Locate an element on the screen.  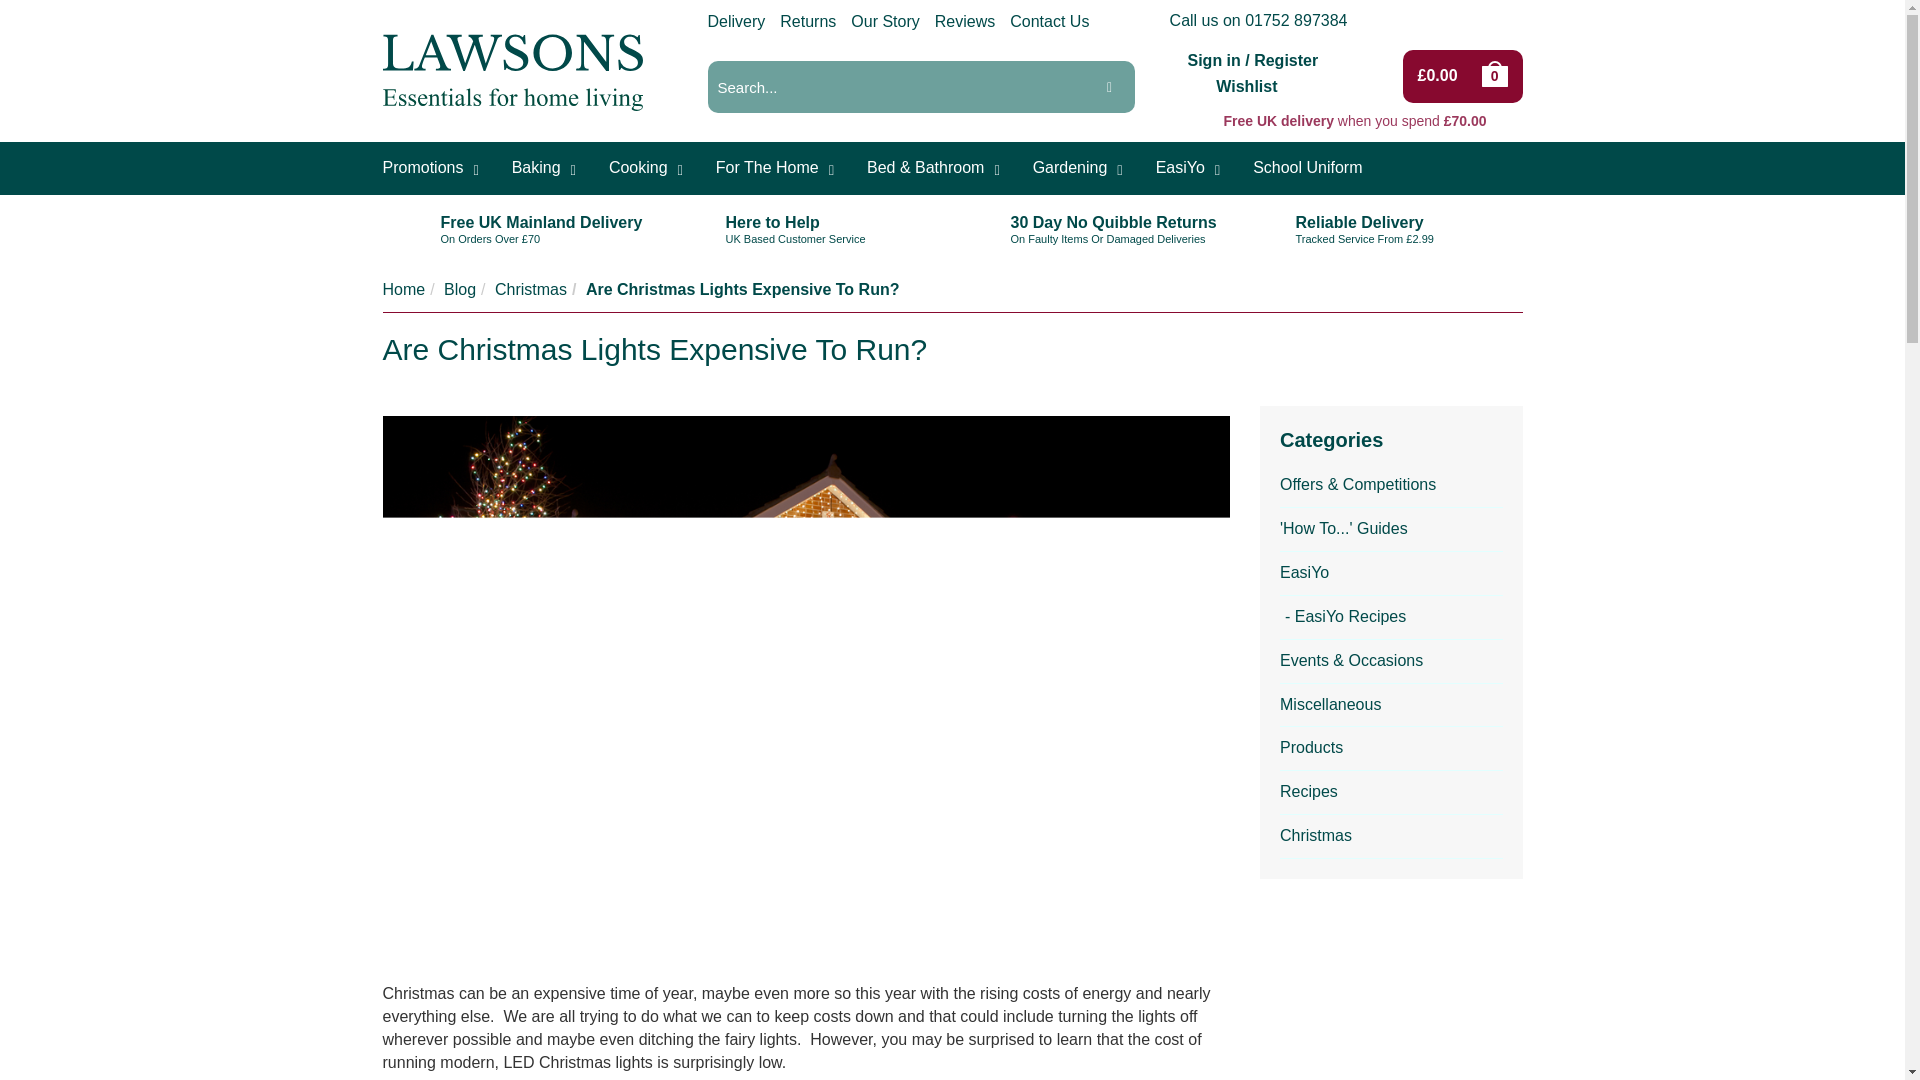
EasiYo Recipes is located at coordinates (1392, 618).